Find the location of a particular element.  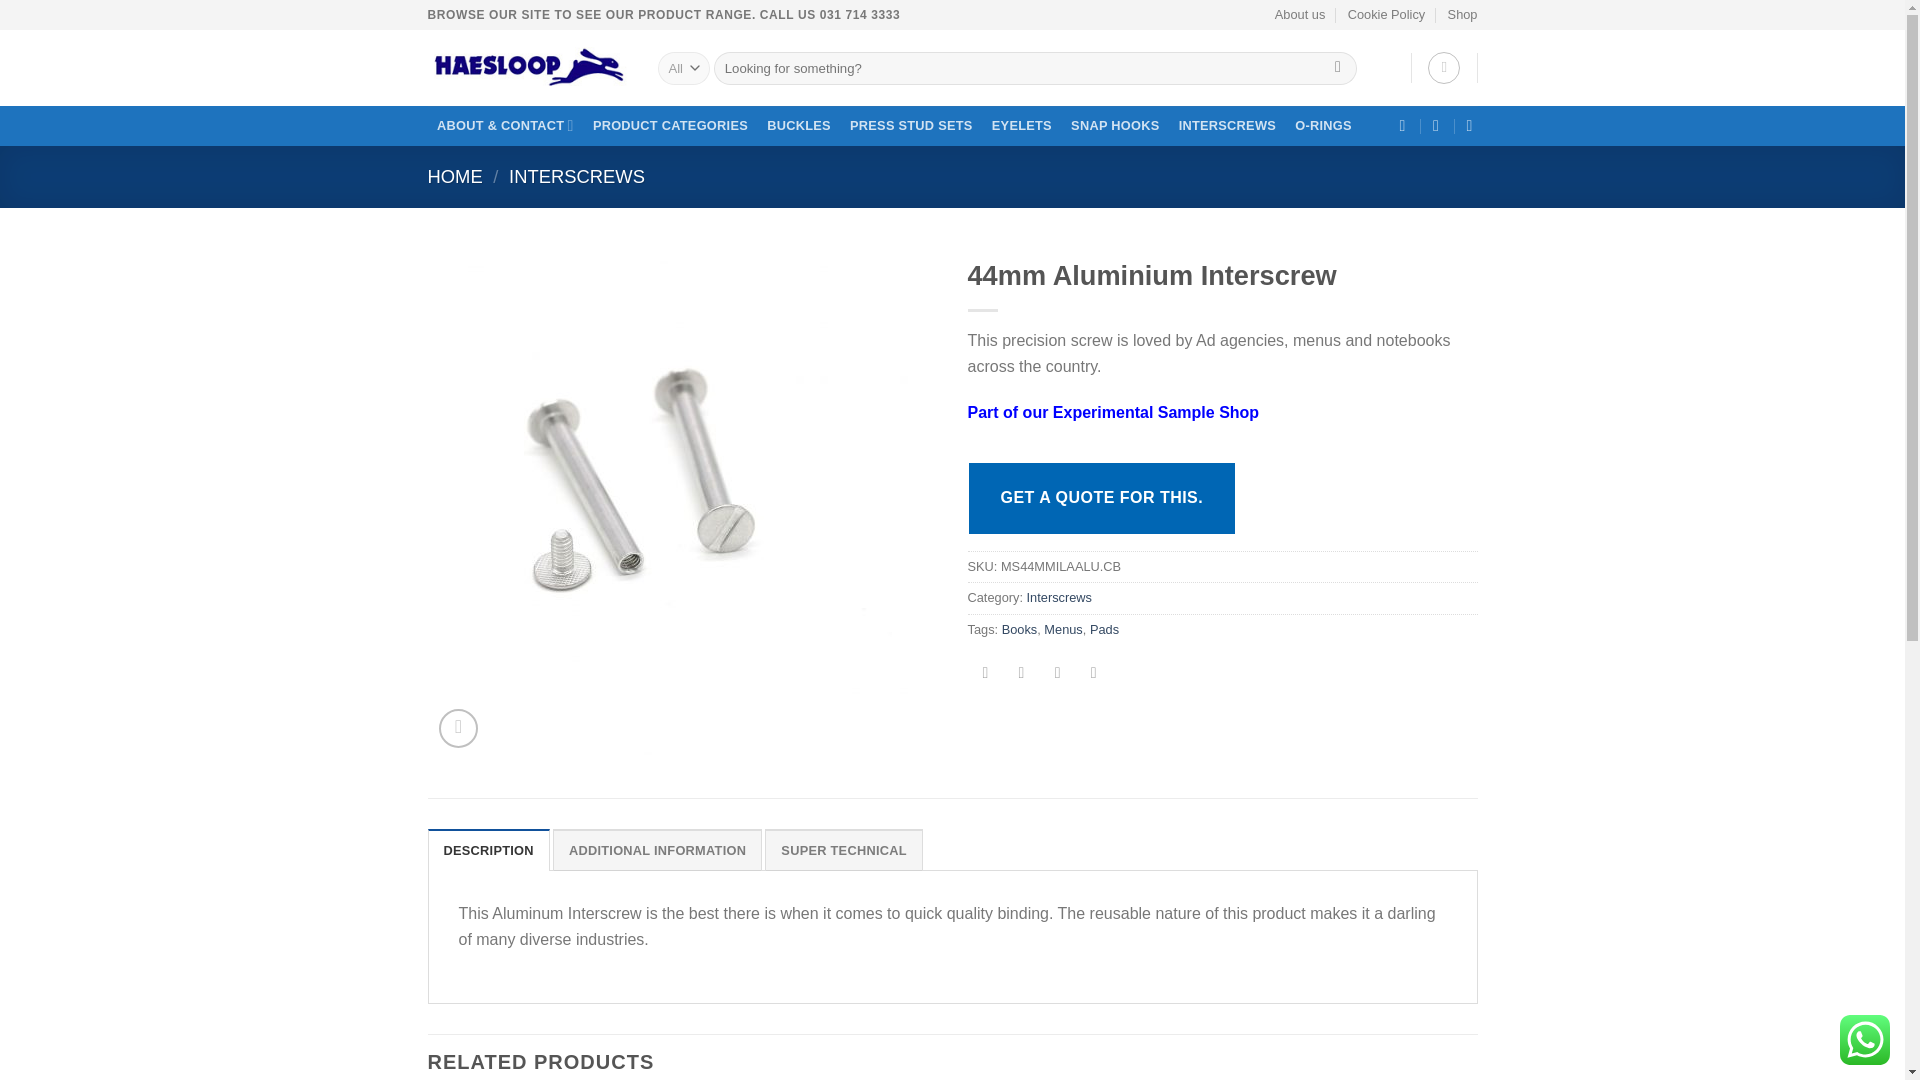

PRESS STUD SETS is located at coordinates (910, 126).